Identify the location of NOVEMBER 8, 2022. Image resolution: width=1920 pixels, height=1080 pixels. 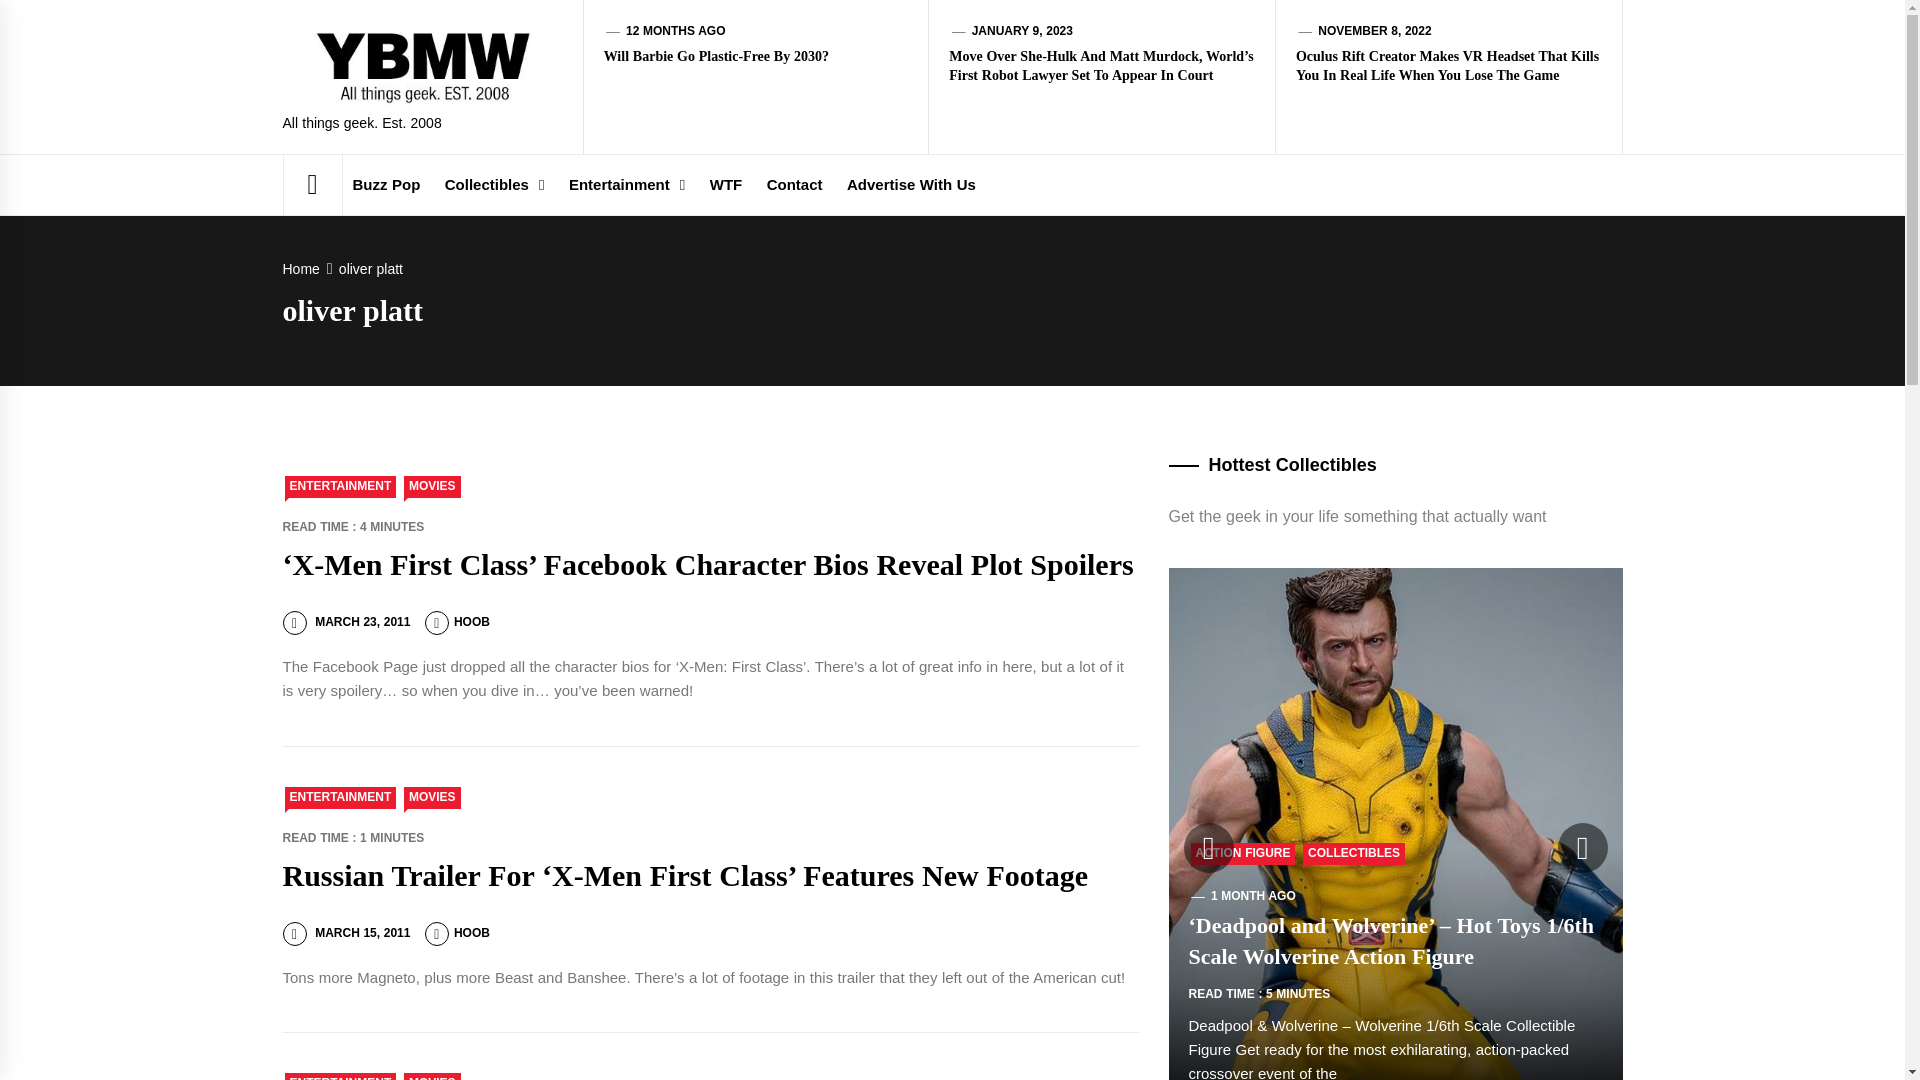
(1374, 30).